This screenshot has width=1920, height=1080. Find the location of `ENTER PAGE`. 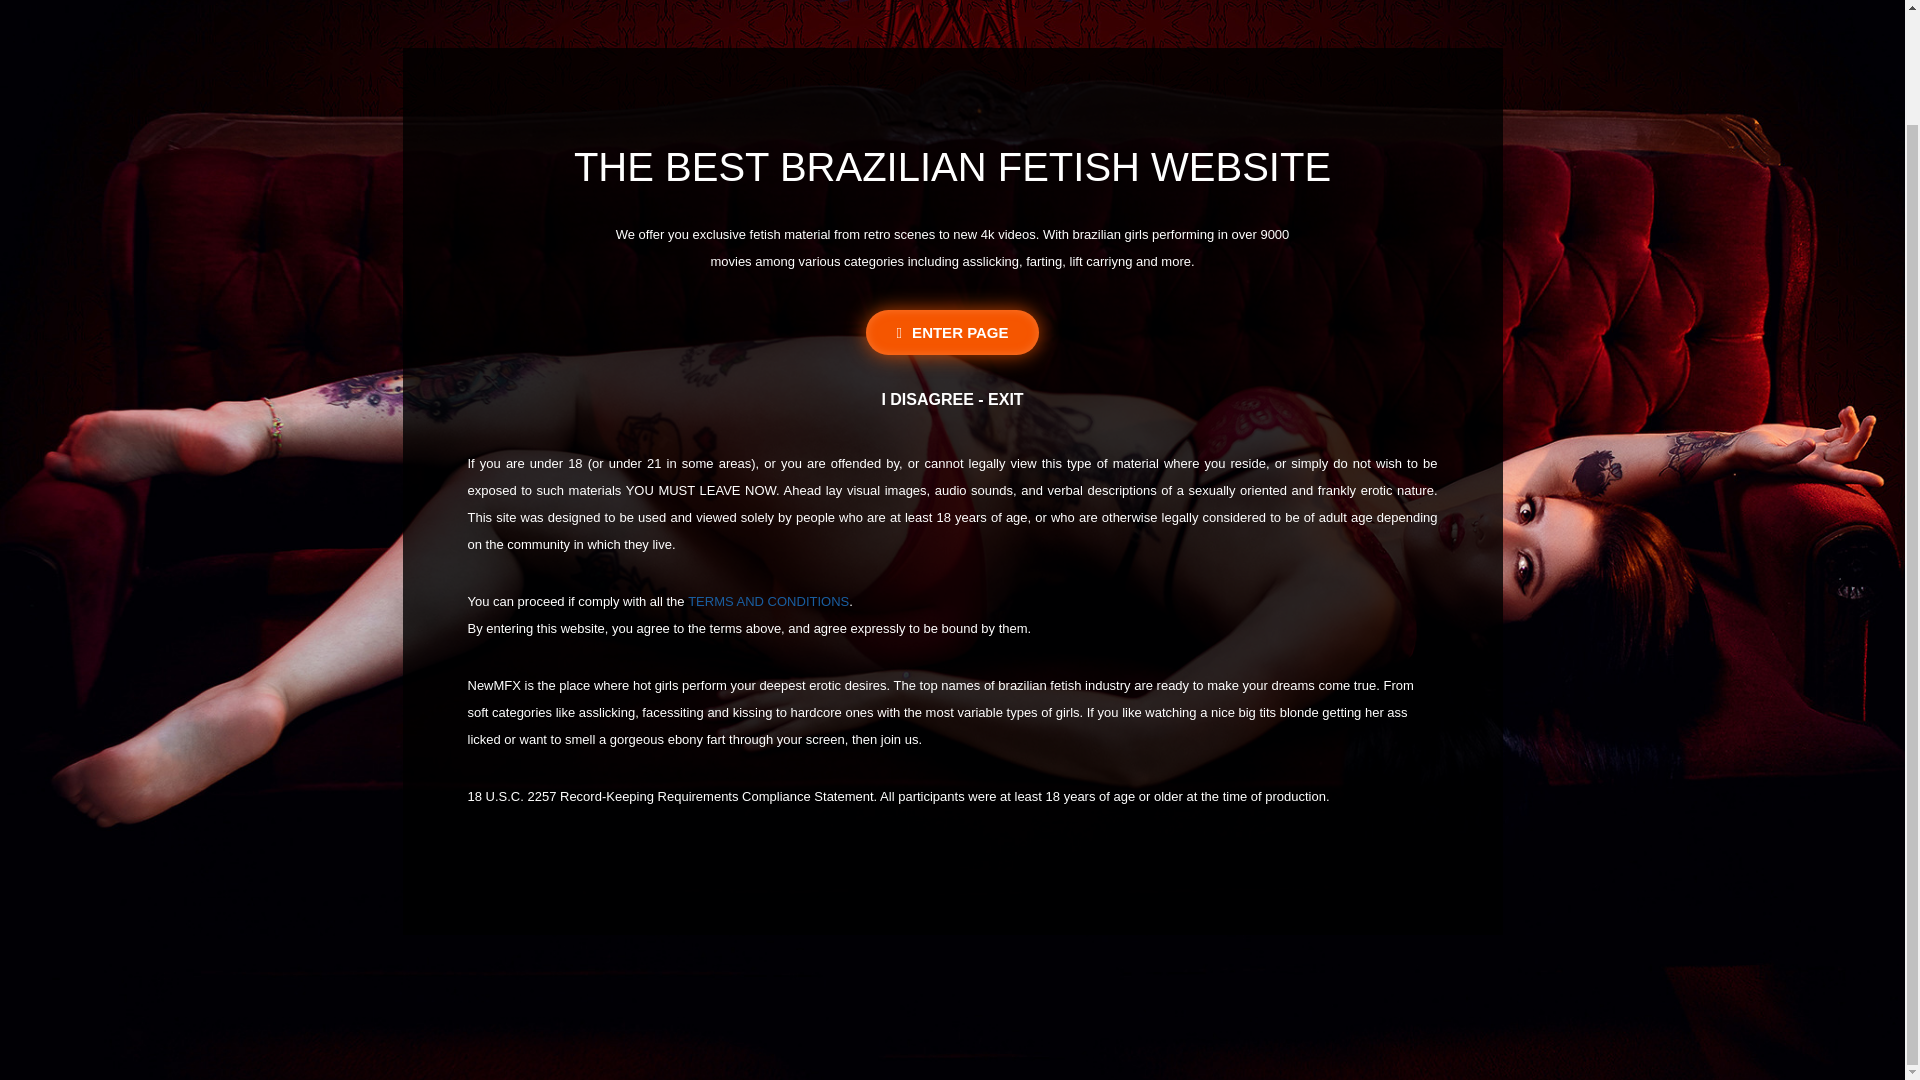

ENTER PAGE is located at coordinates (952, 332).